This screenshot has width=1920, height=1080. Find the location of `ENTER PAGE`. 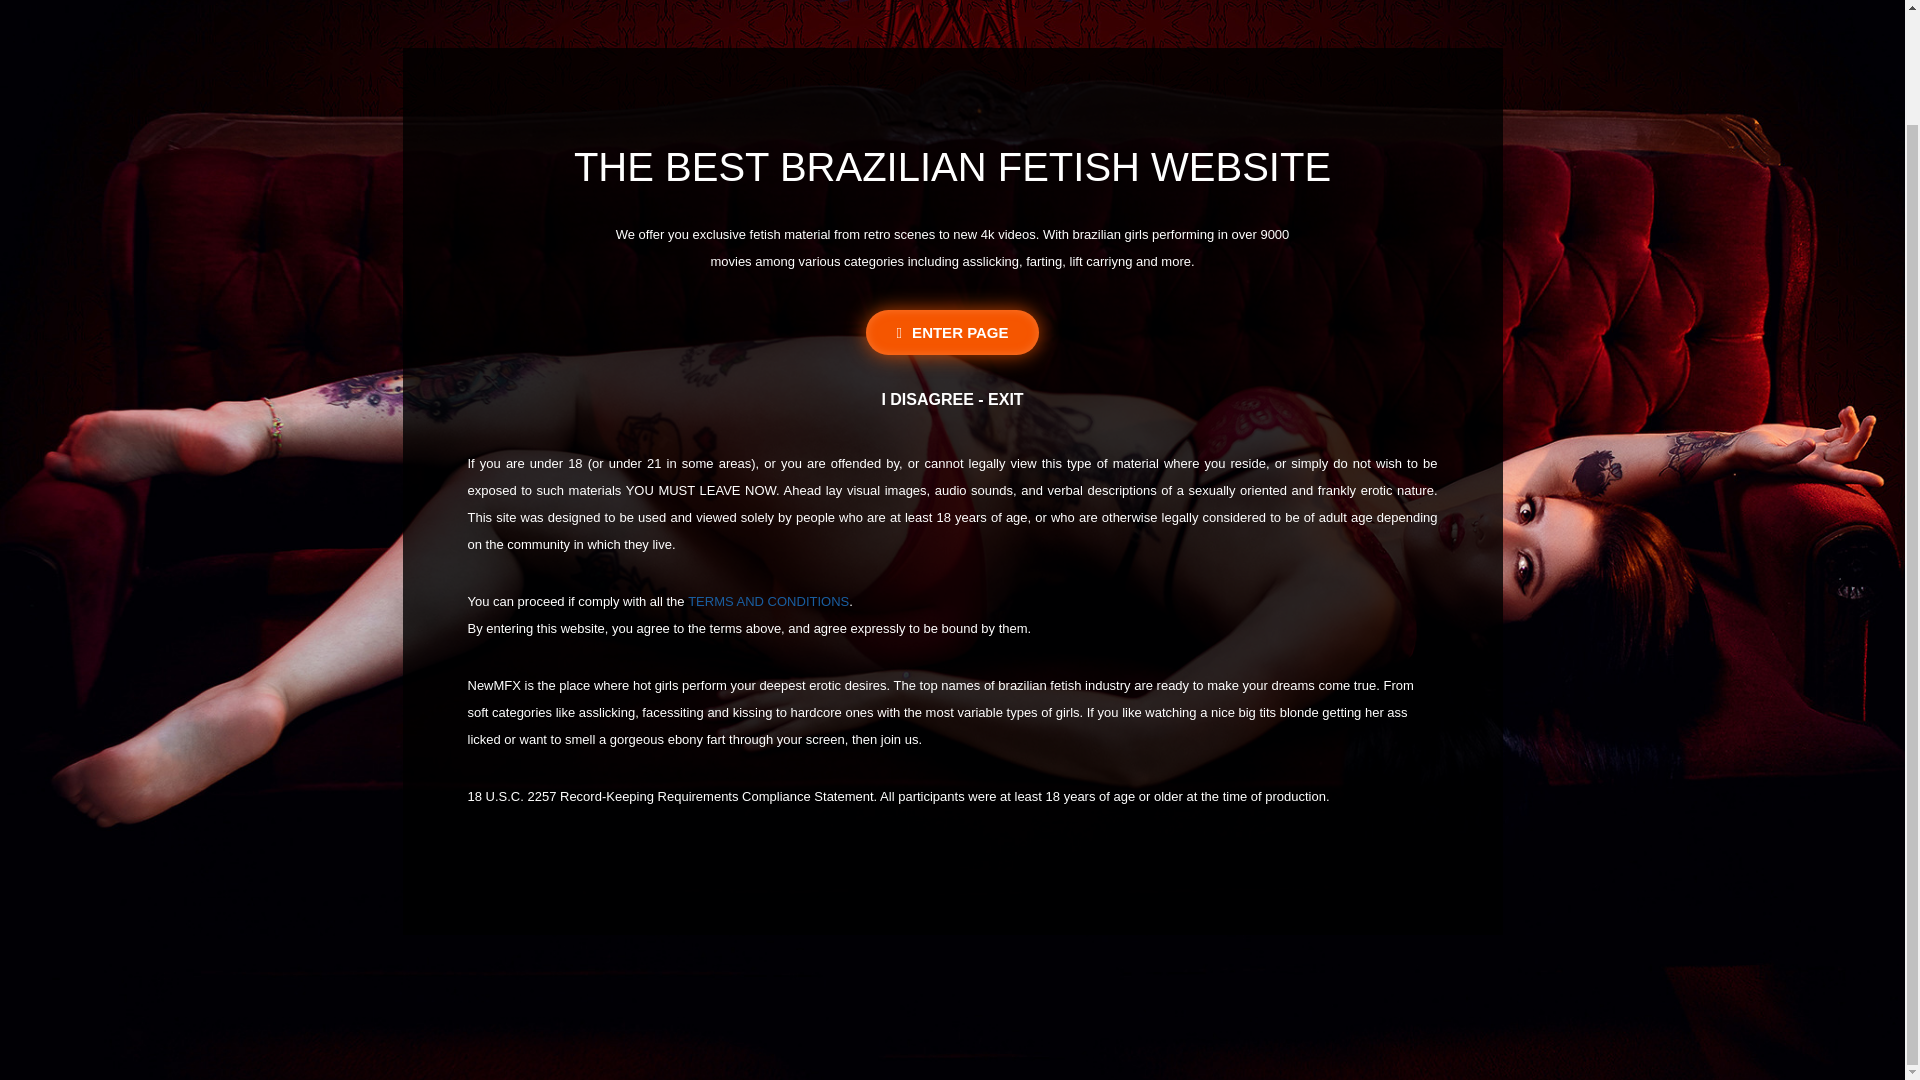

ENTER PAGE is located at coordinates (952, 332).